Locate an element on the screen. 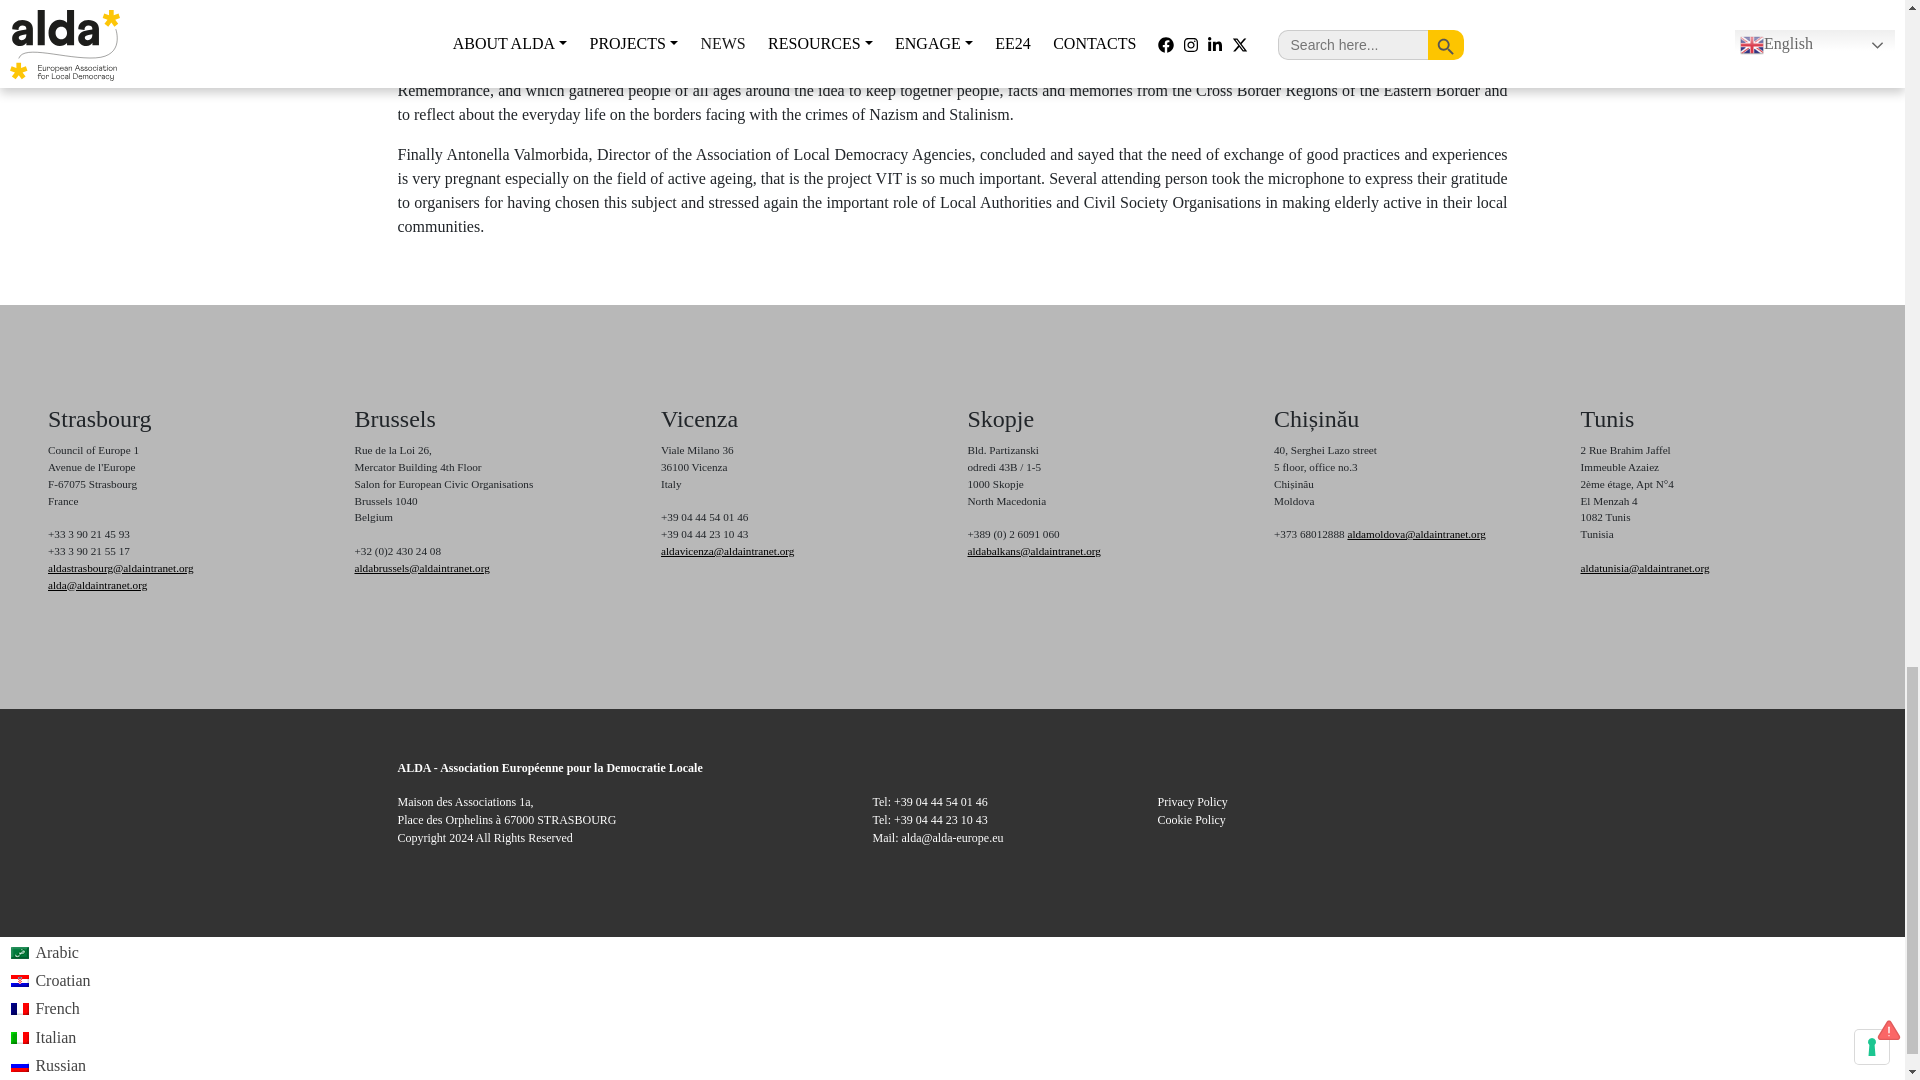  Privacy Policy  is located at coordinates (1192, 801).